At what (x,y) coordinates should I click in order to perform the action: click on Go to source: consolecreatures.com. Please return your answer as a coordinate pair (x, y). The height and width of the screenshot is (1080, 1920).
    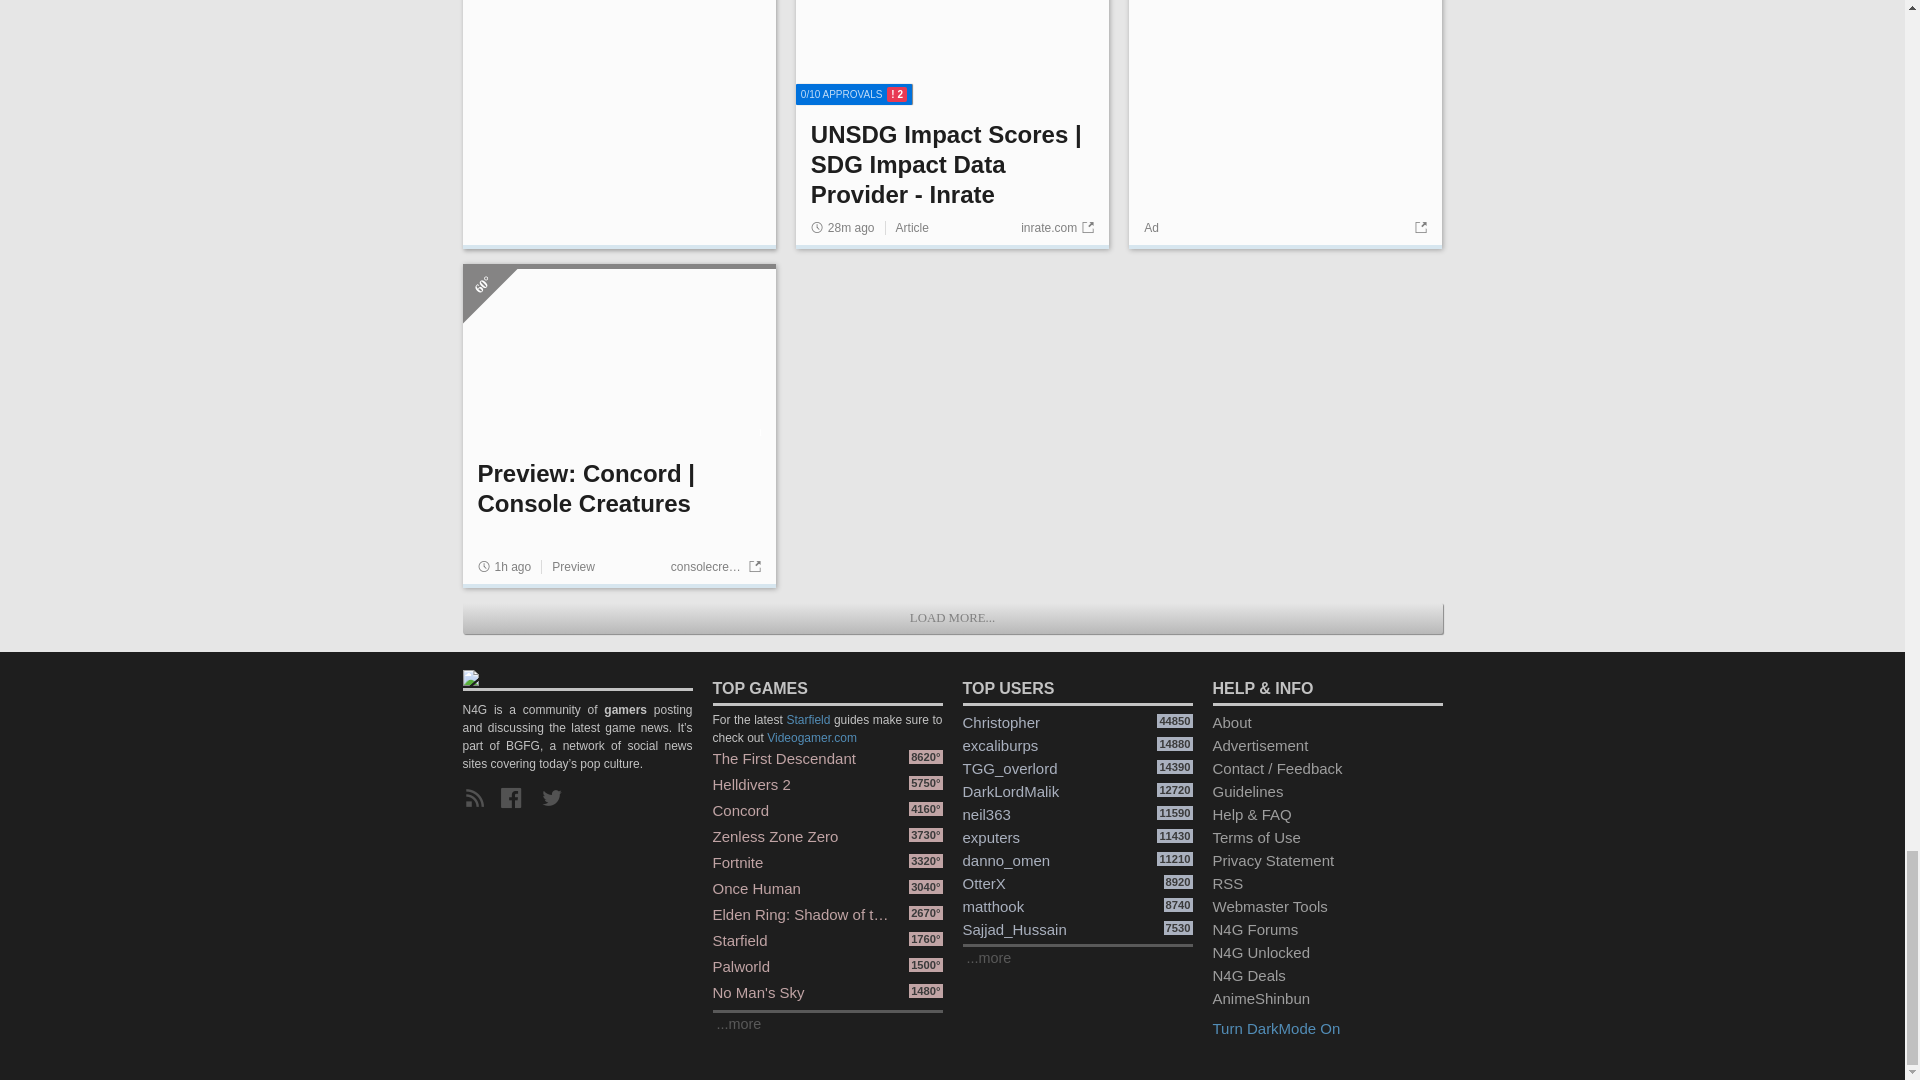
    Looking at the image, I should click on (715, 566).